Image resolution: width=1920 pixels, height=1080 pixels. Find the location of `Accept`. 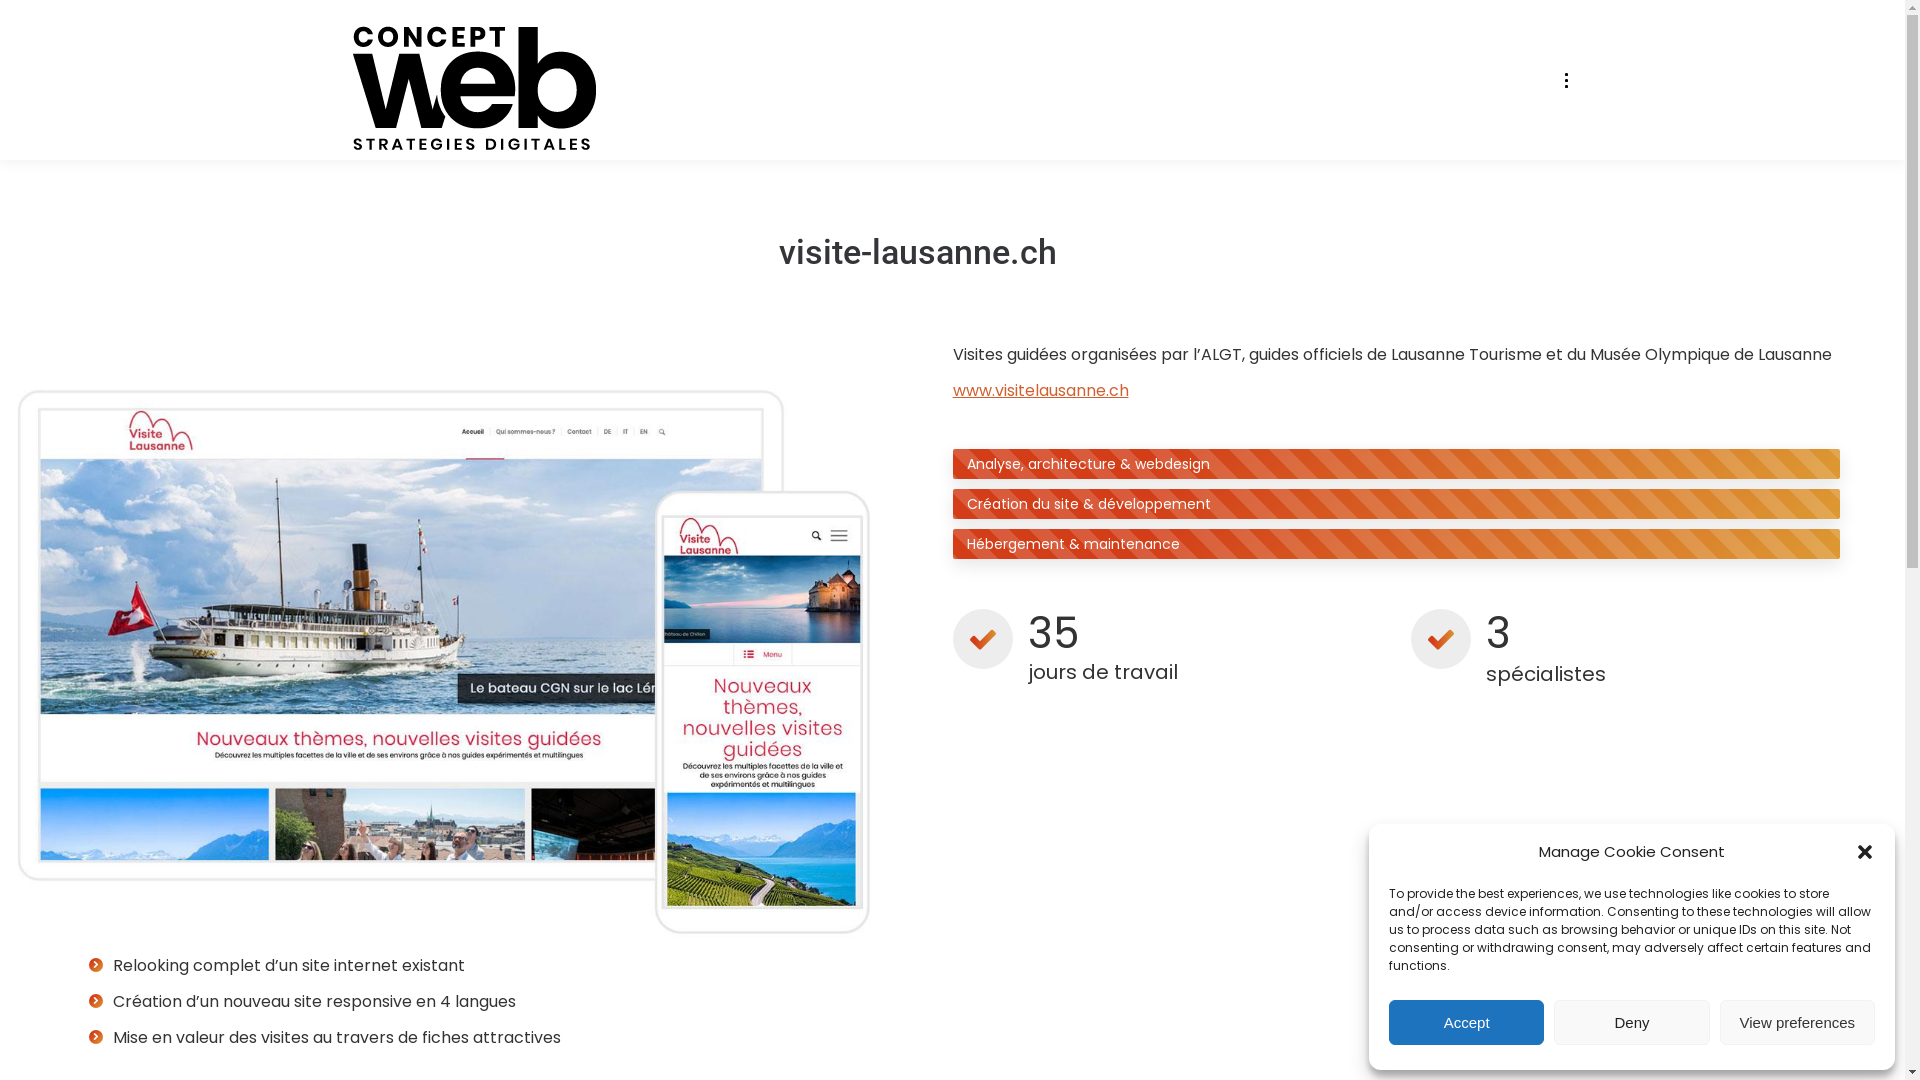

Accept is located at coordinates (1466, 1022).